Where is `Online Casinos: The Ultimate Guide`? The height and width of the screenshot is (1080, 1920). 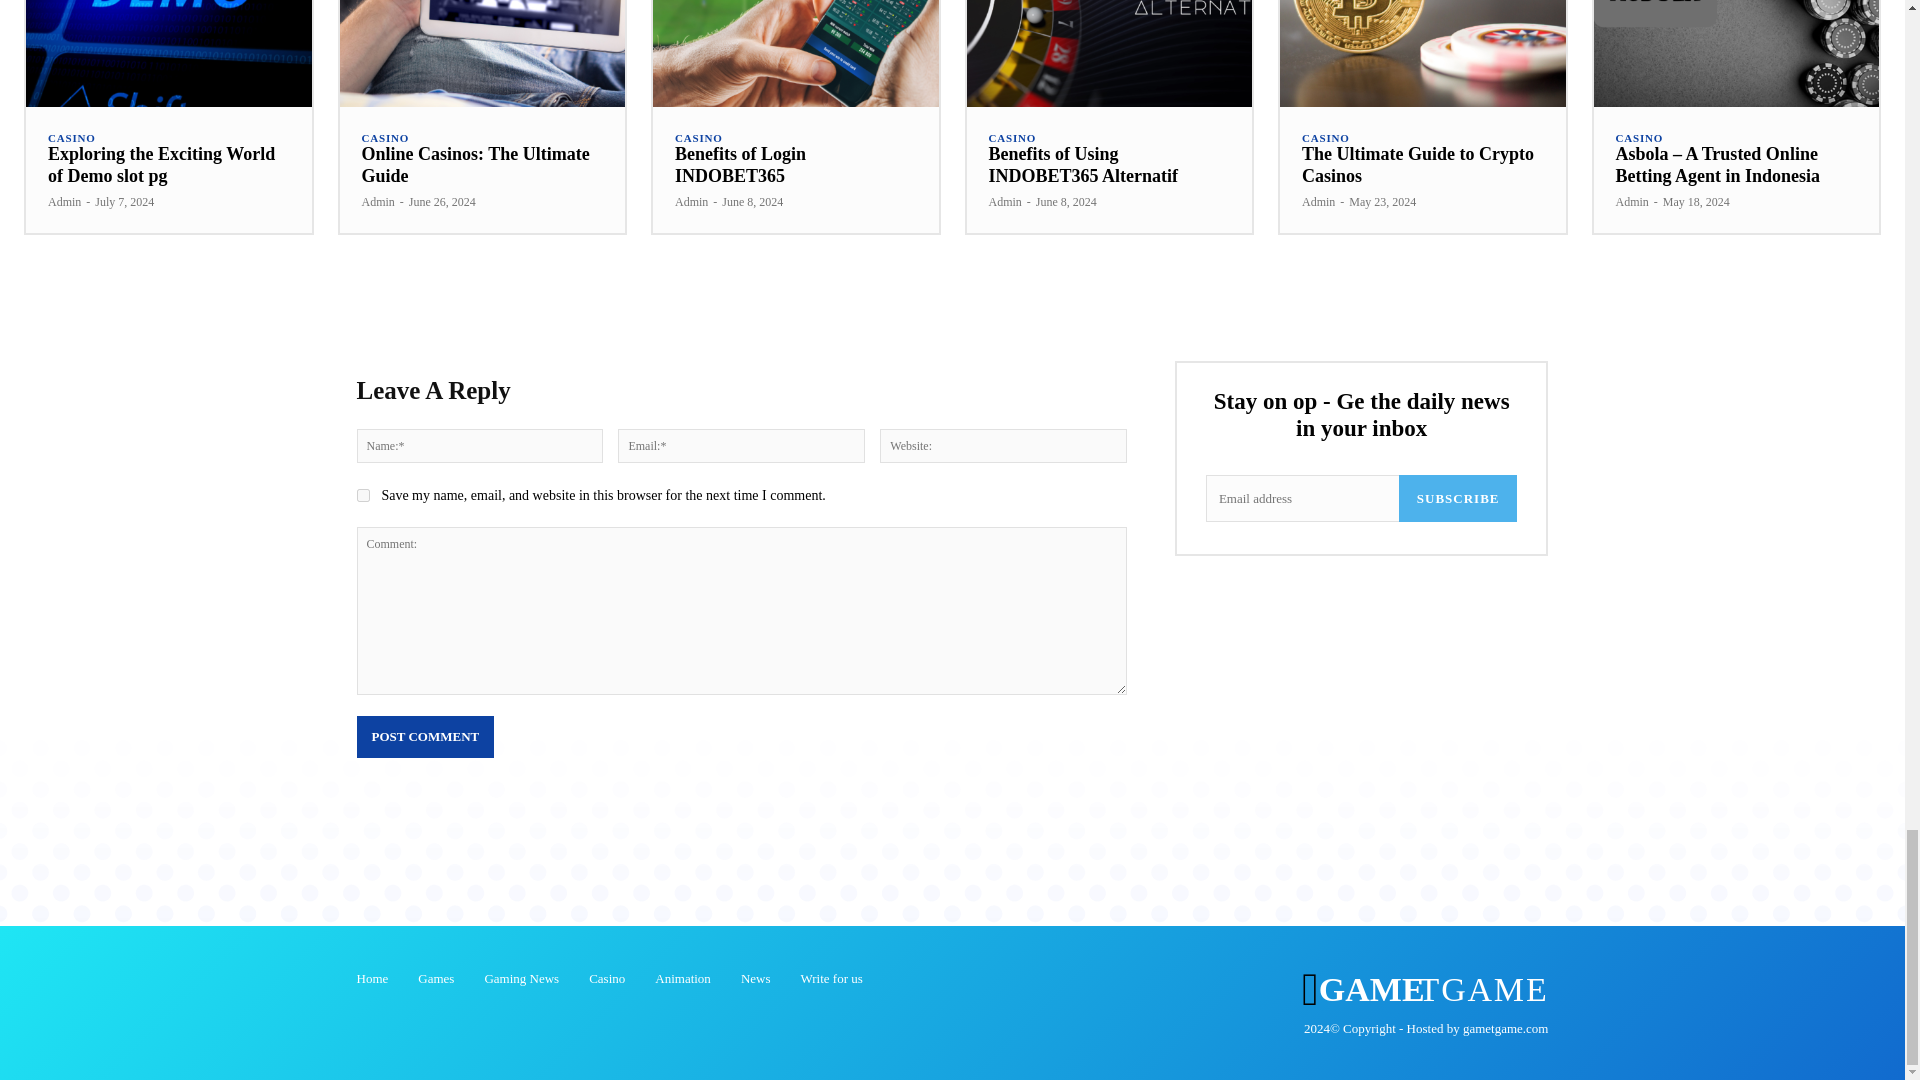 Online Casinos: The Ultimate Guide is located at coordinates (476, 164).